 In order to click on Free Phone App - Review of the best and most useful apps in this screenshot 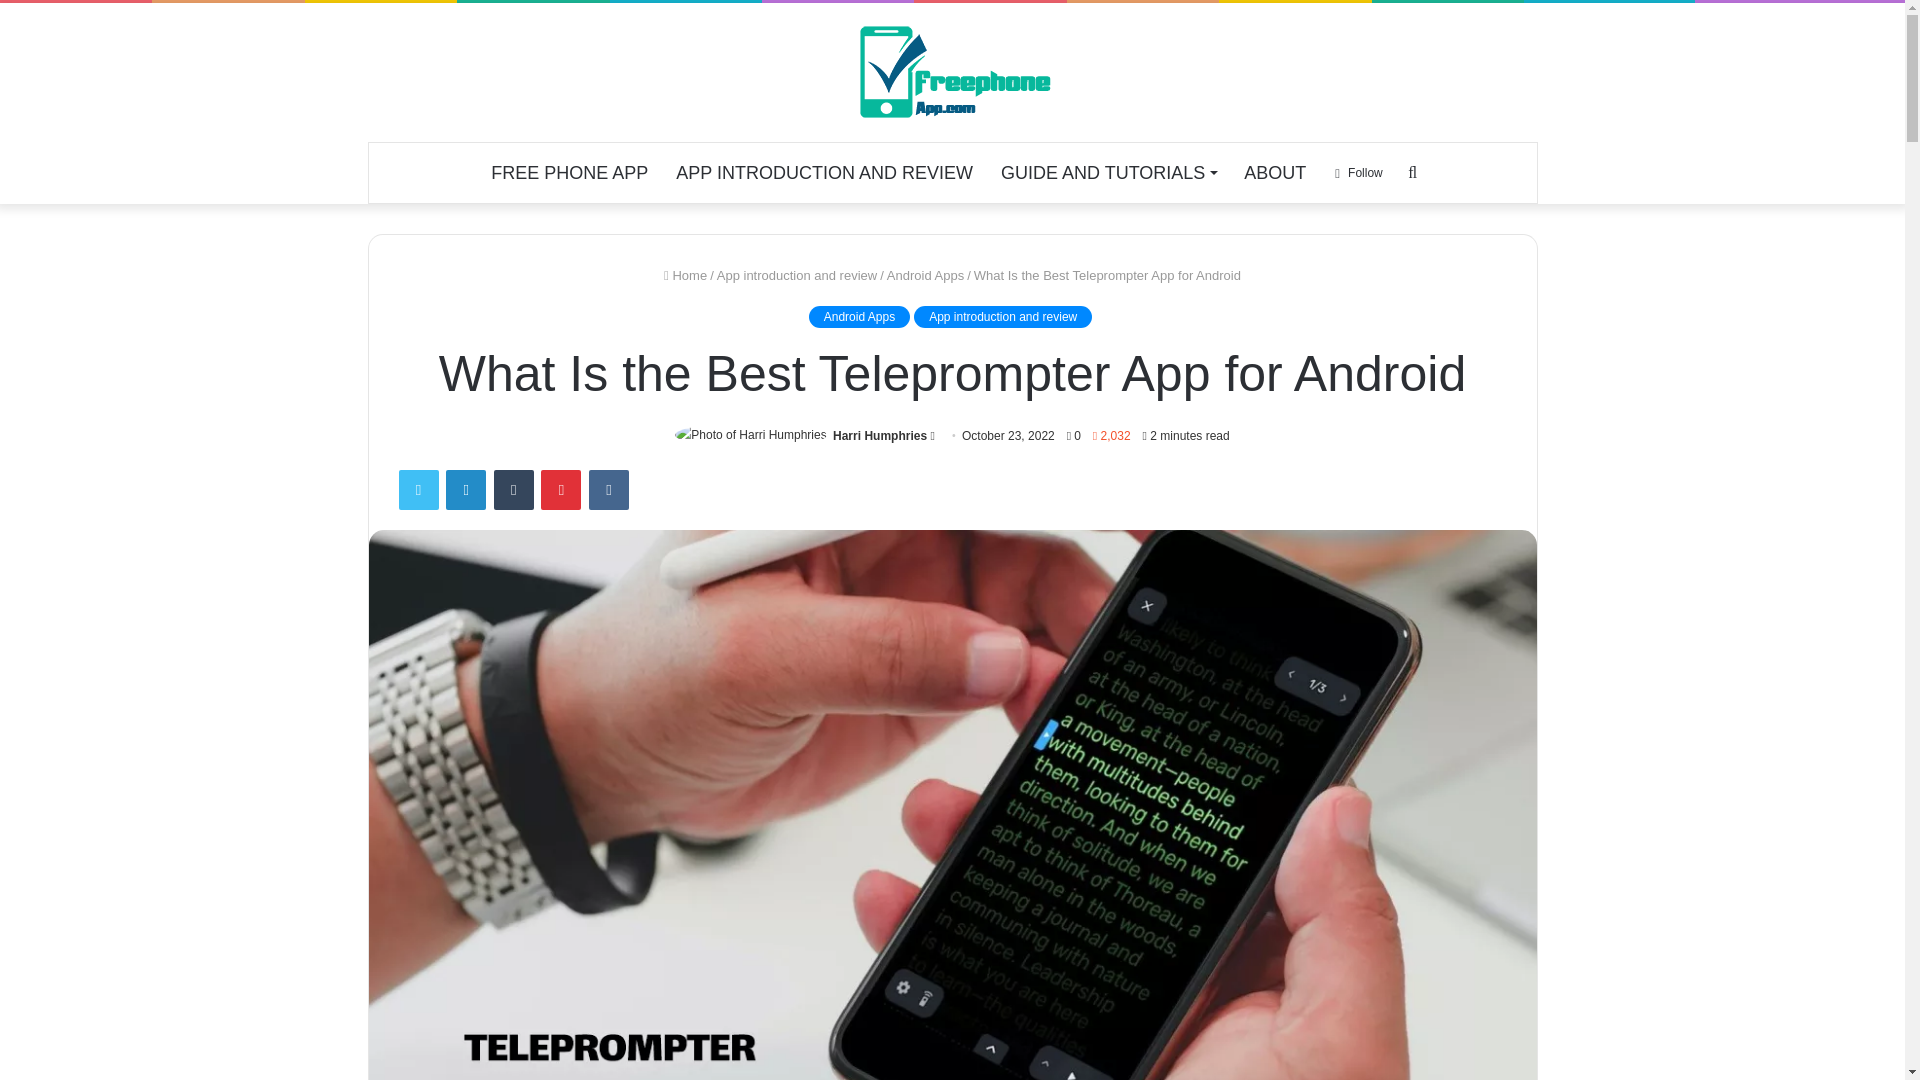, I will do `click(952, 72)`.